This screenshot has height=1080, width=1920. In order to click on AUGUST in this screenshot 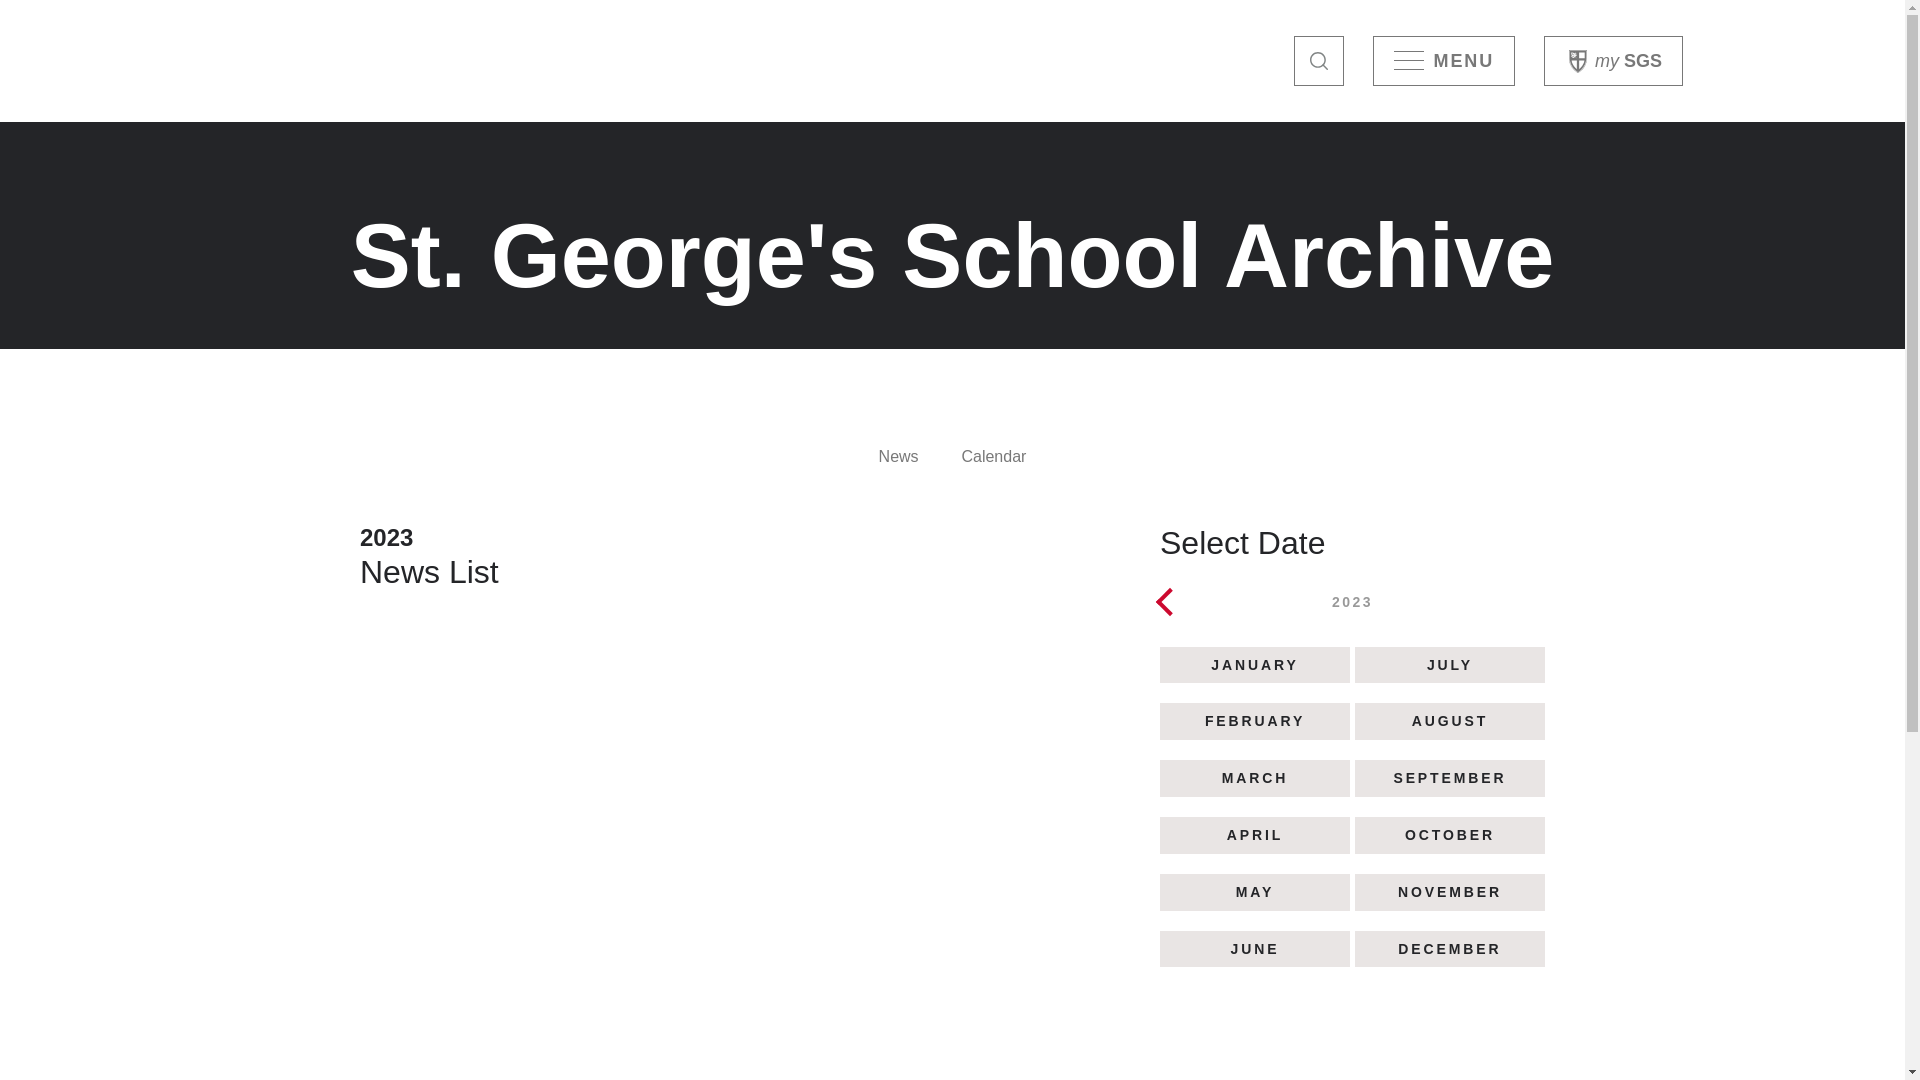, I will do `click(1450, 722)`.